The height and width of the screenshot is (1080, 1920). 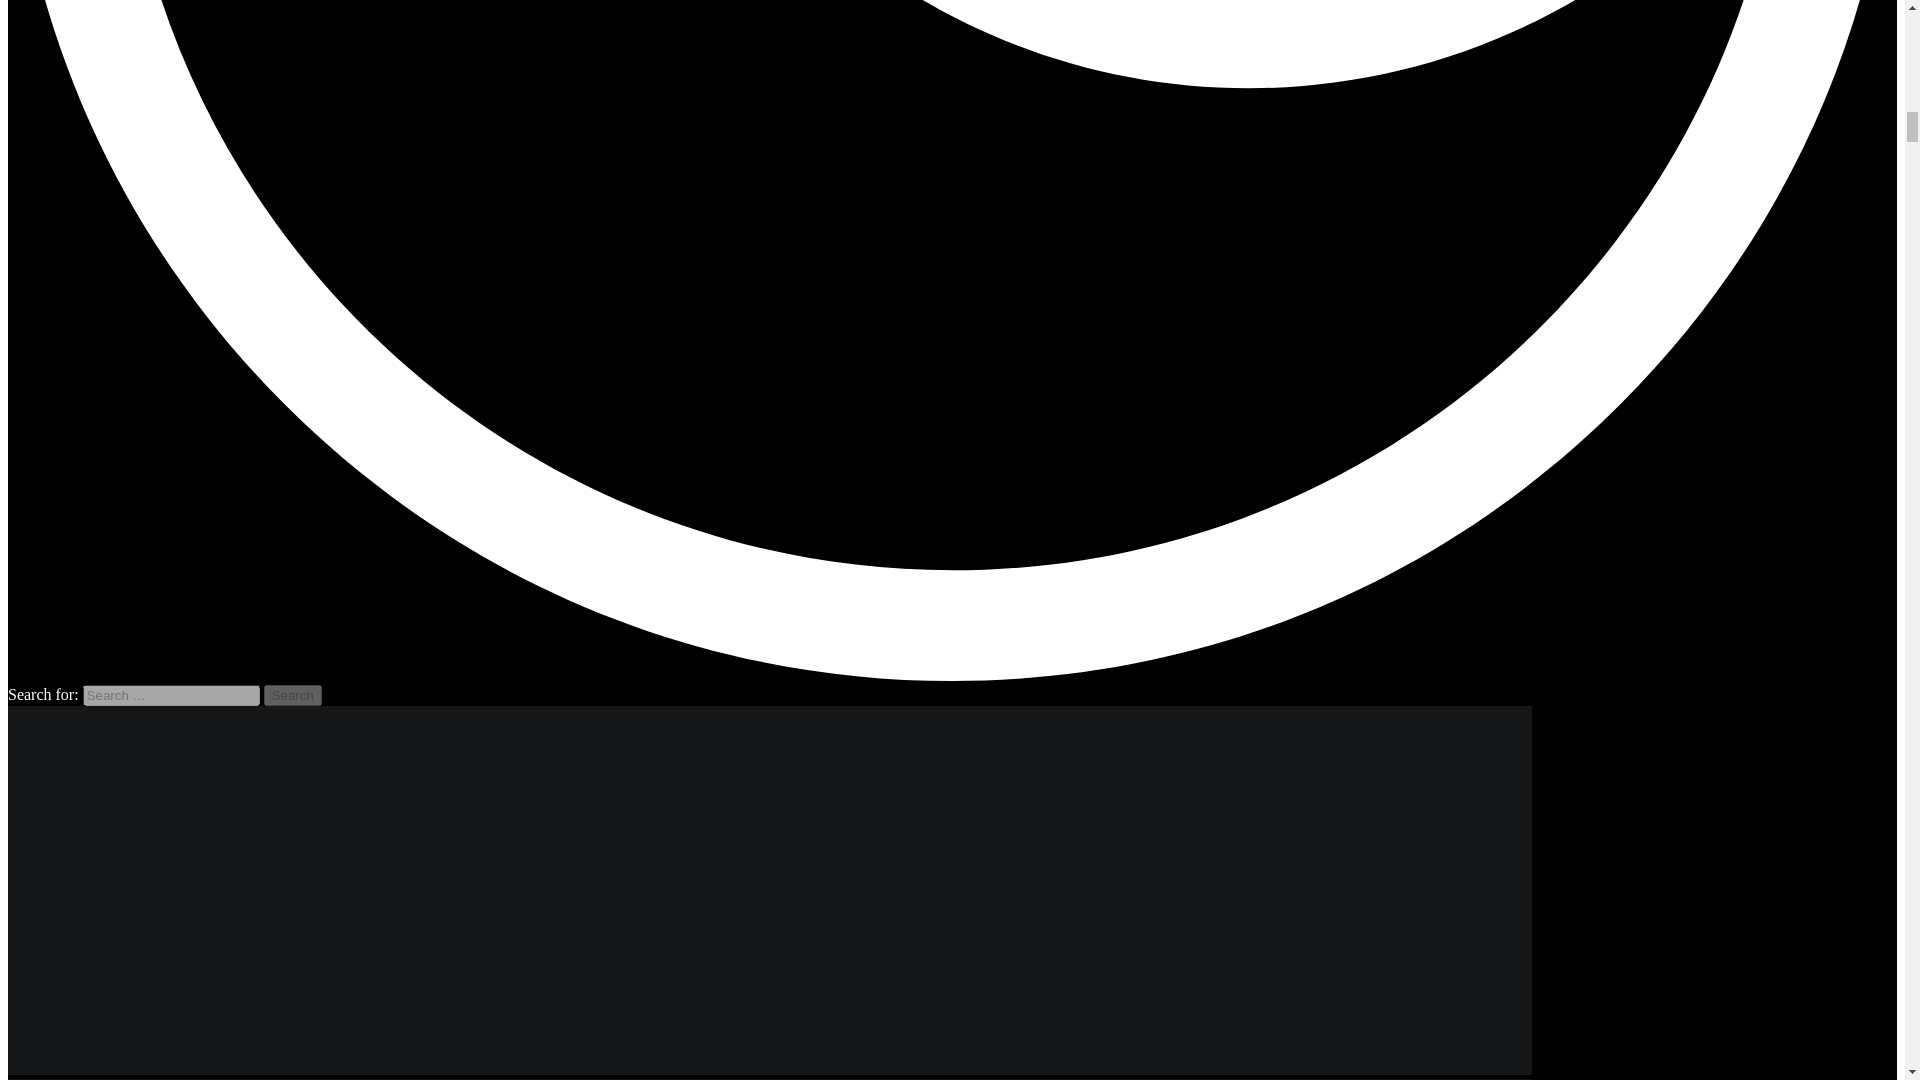 What do you see at coordinates (293, 695) in the screenshot?
I see `Search` at bounding box center [293, 695].